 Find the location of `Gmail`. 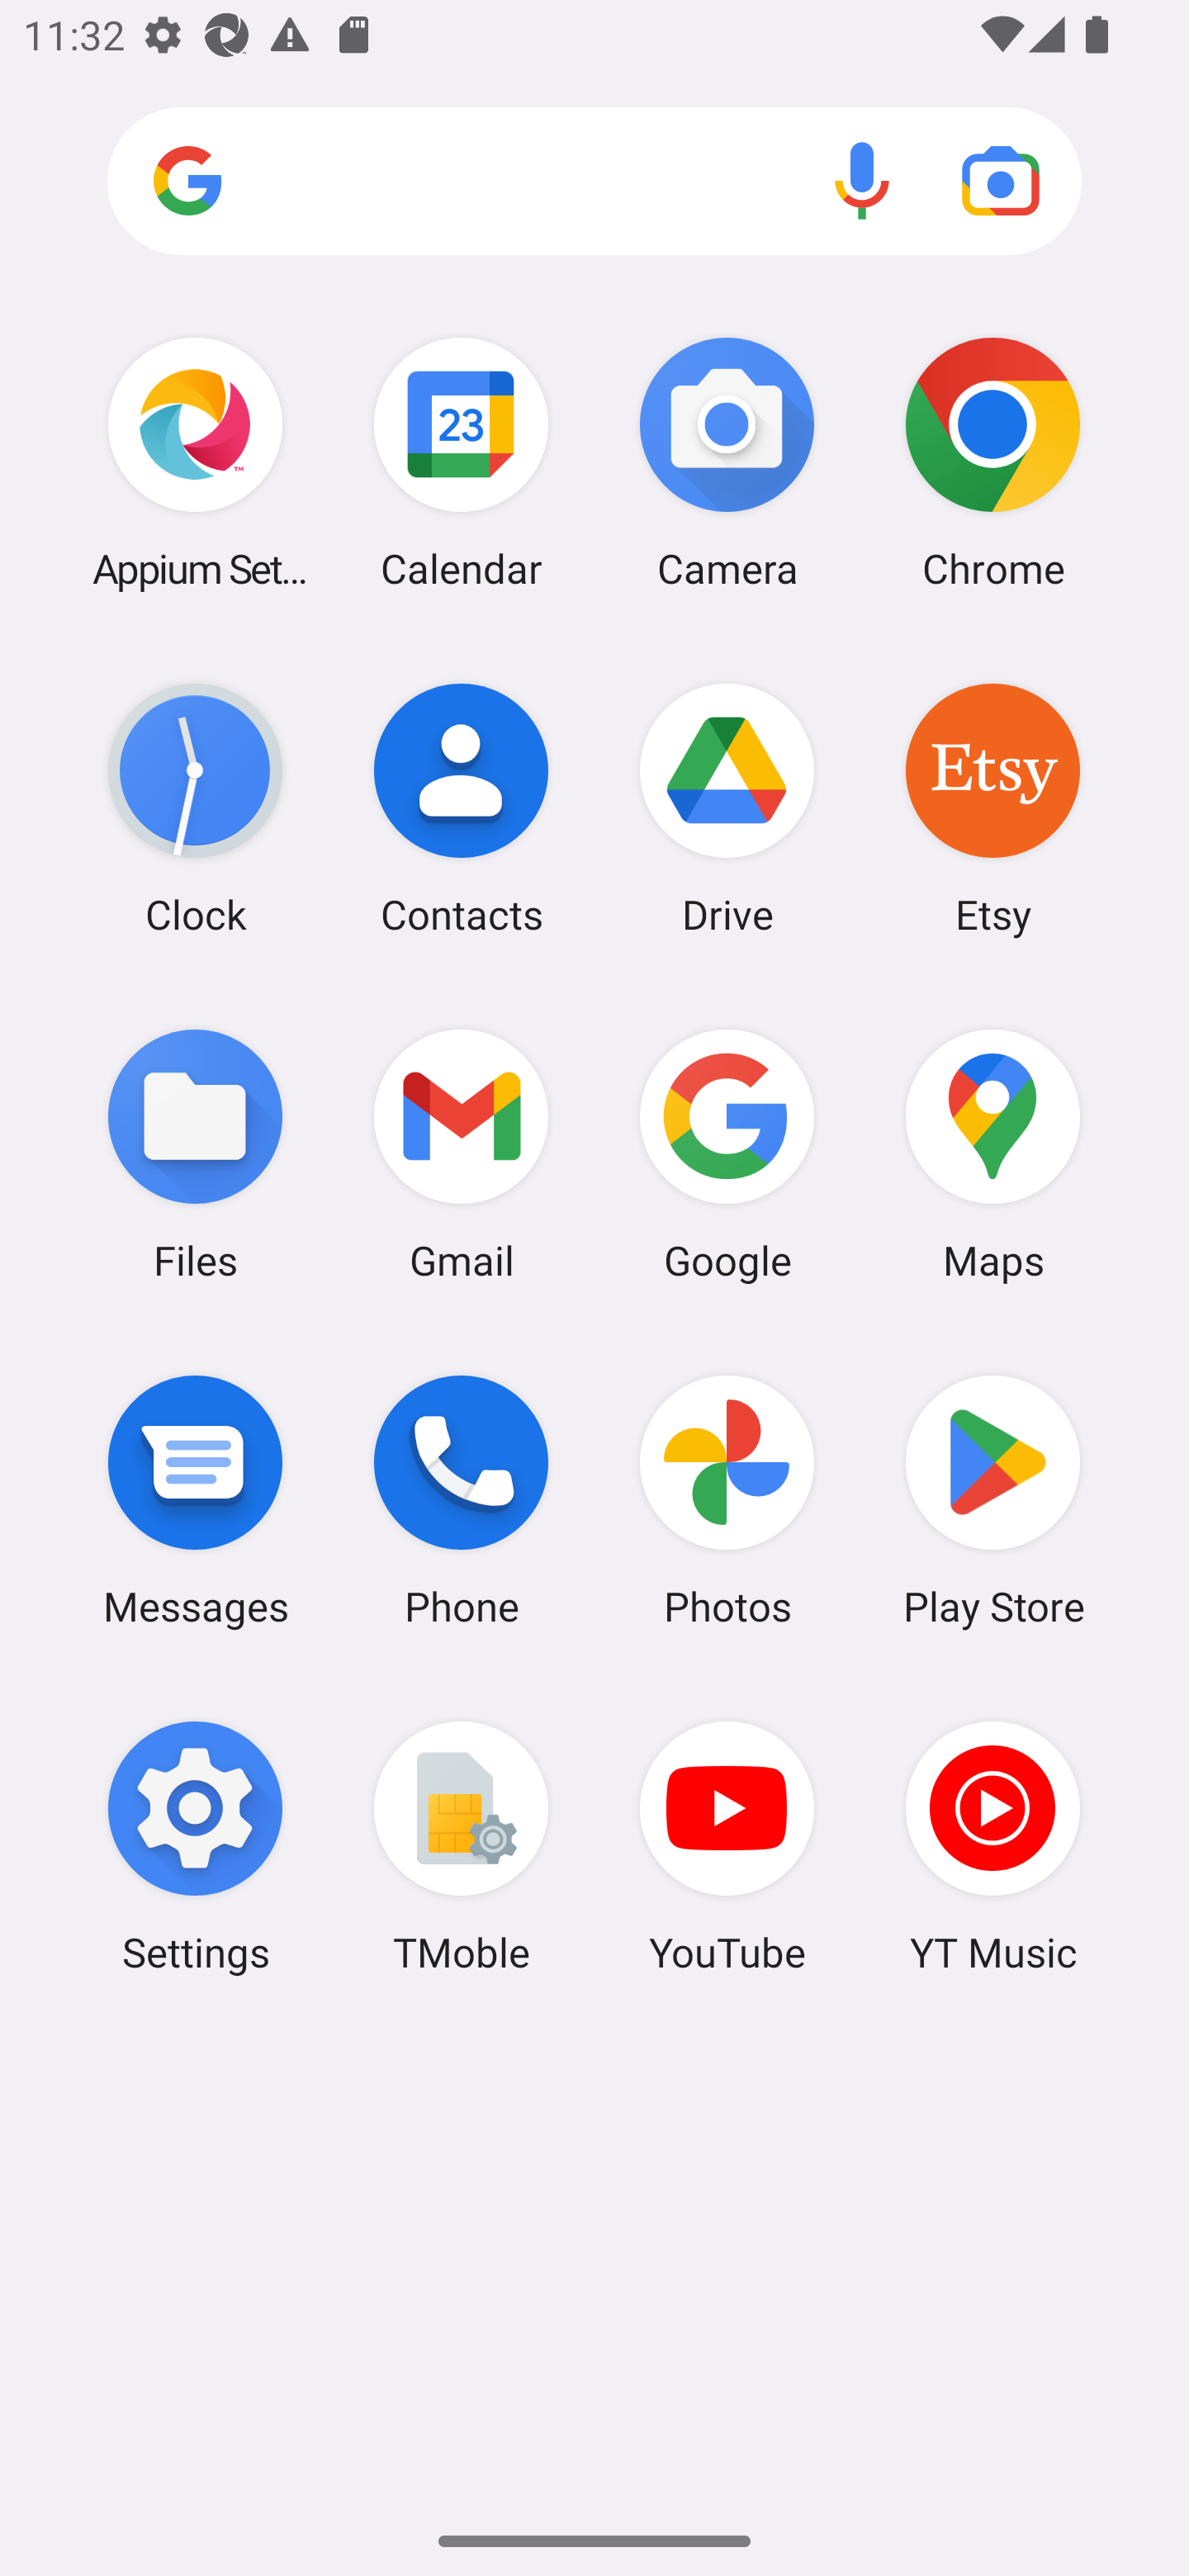

Gmail is located at coordinates (461, 1153).